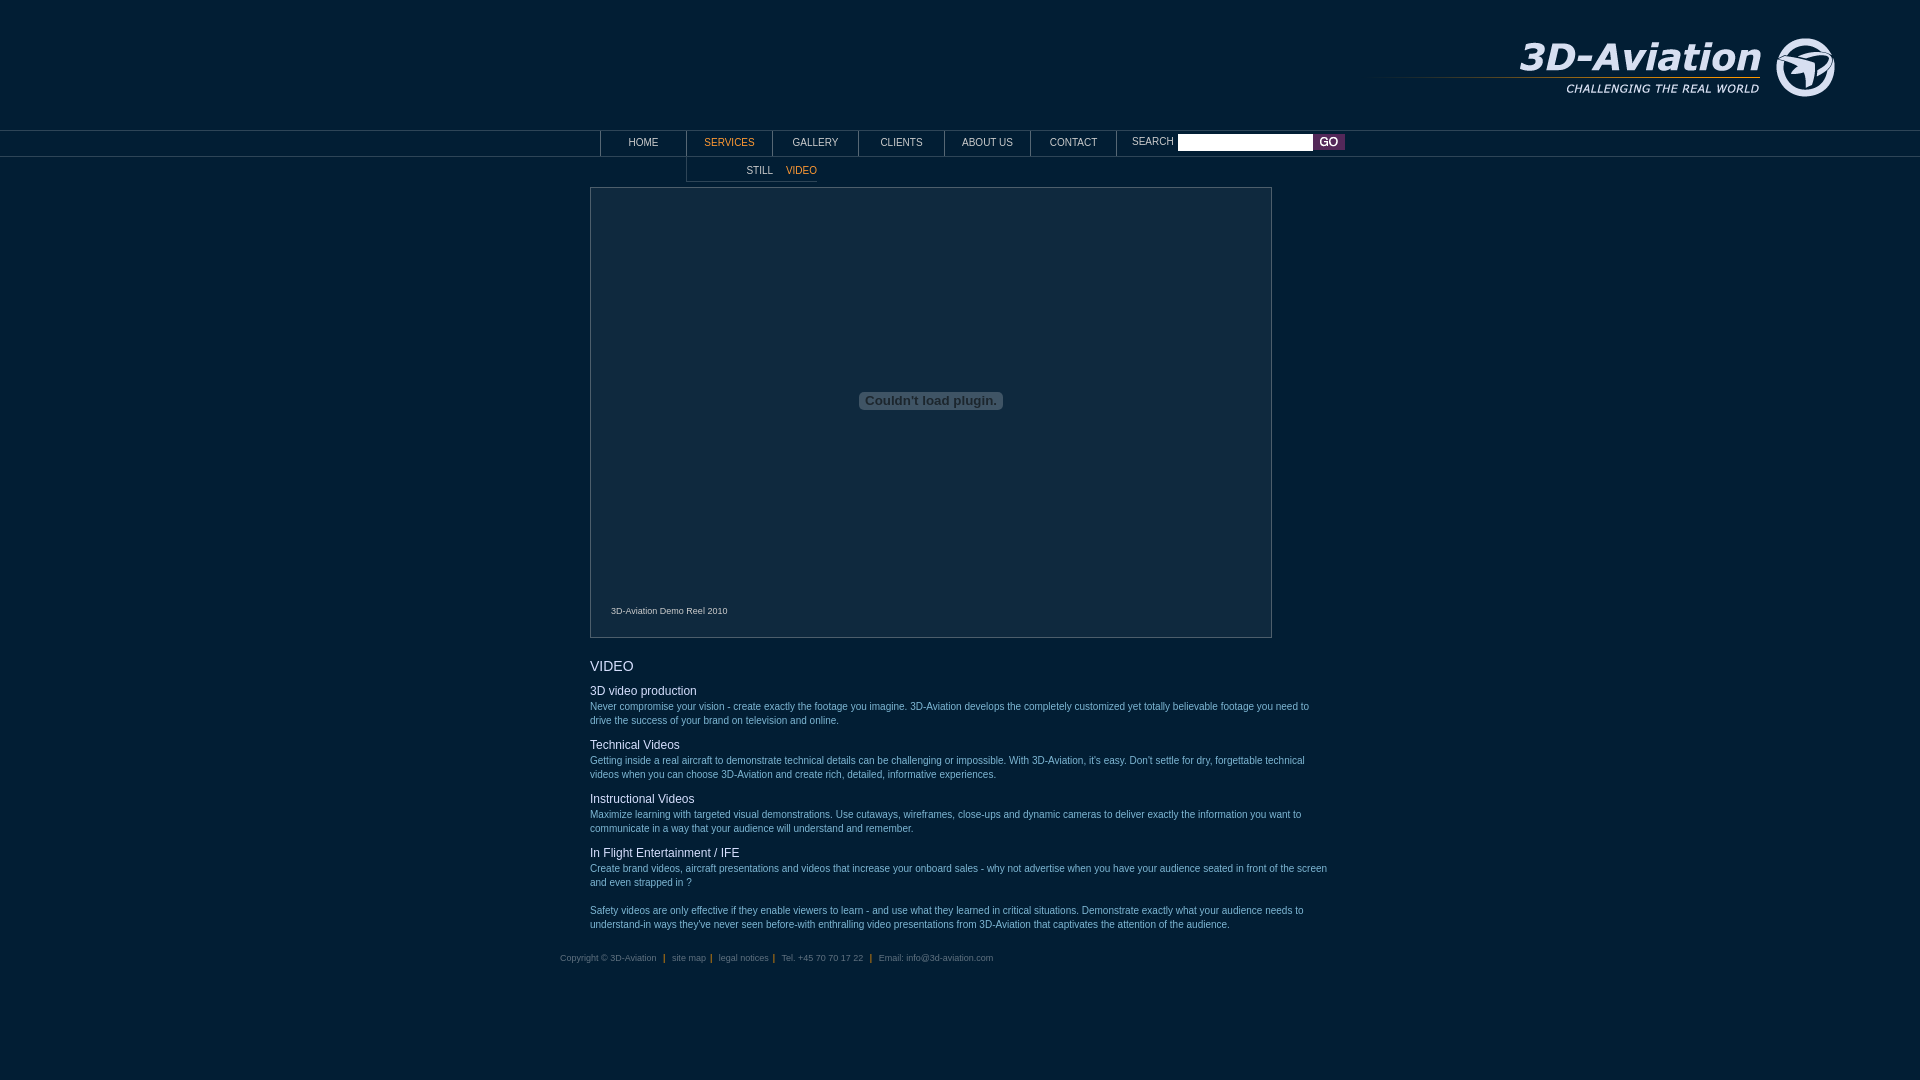 Image resolution: width=1920 pixels, height=1080 pixels. What do you see at coordinates (744, 958) in the screenshot?
I see `legal notices` at bounding box center [744, 958].